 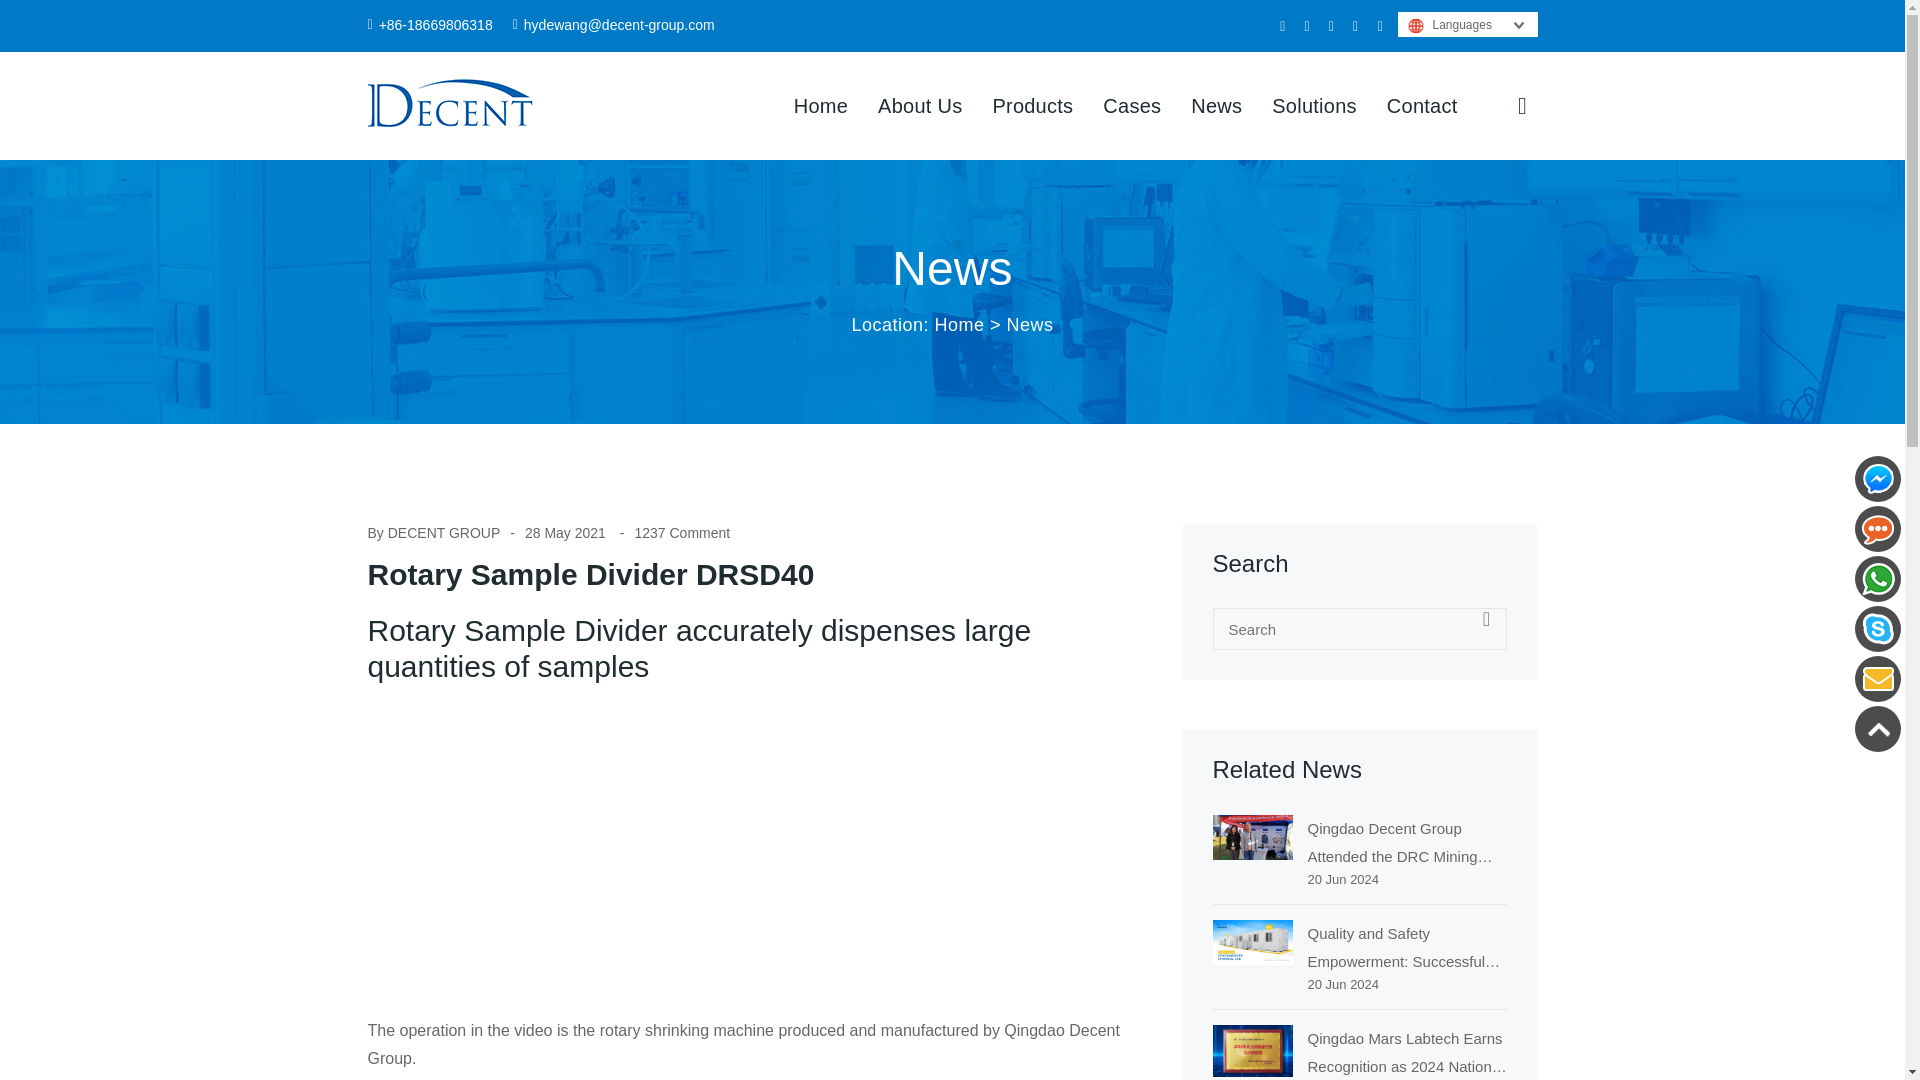 I want to click on About Us, so click(x=919, y=106).